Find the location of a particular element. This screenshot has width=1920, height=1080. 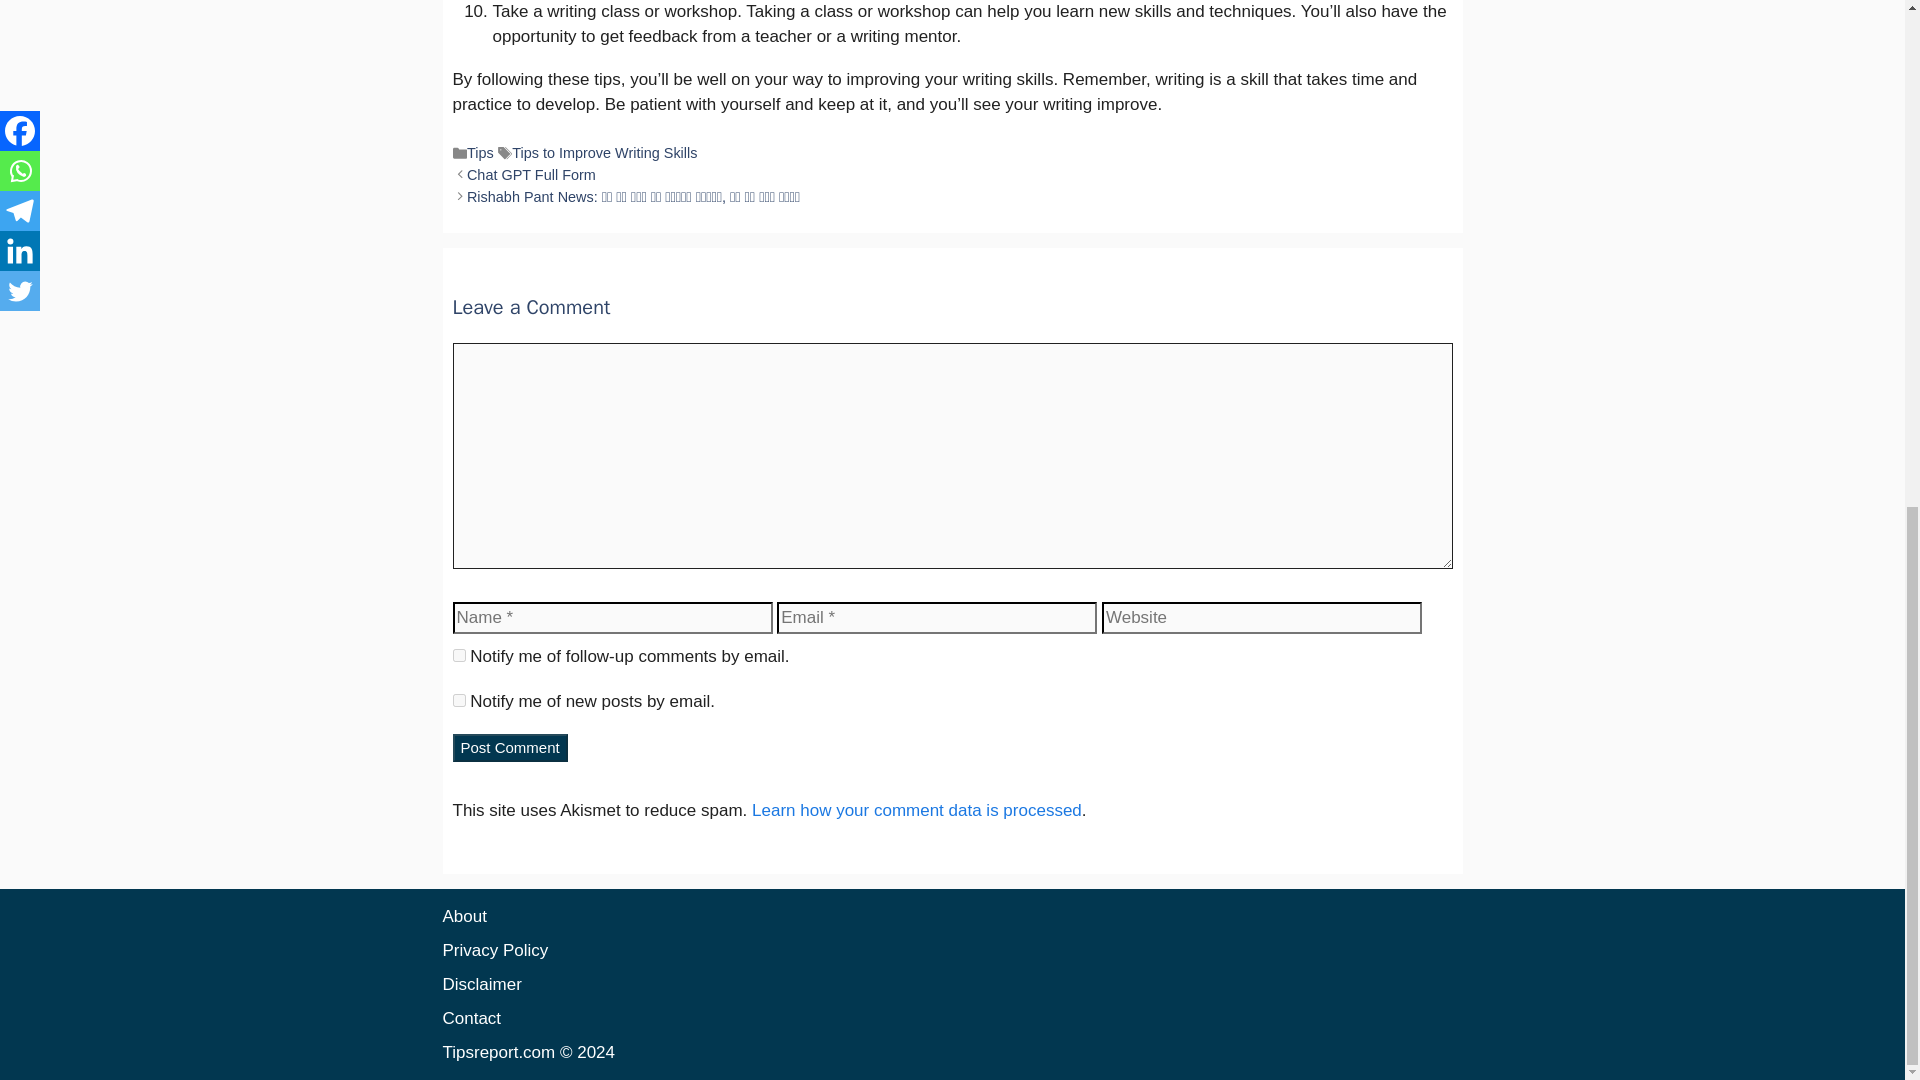

Disclaimer is located at coordinates (480, 984).